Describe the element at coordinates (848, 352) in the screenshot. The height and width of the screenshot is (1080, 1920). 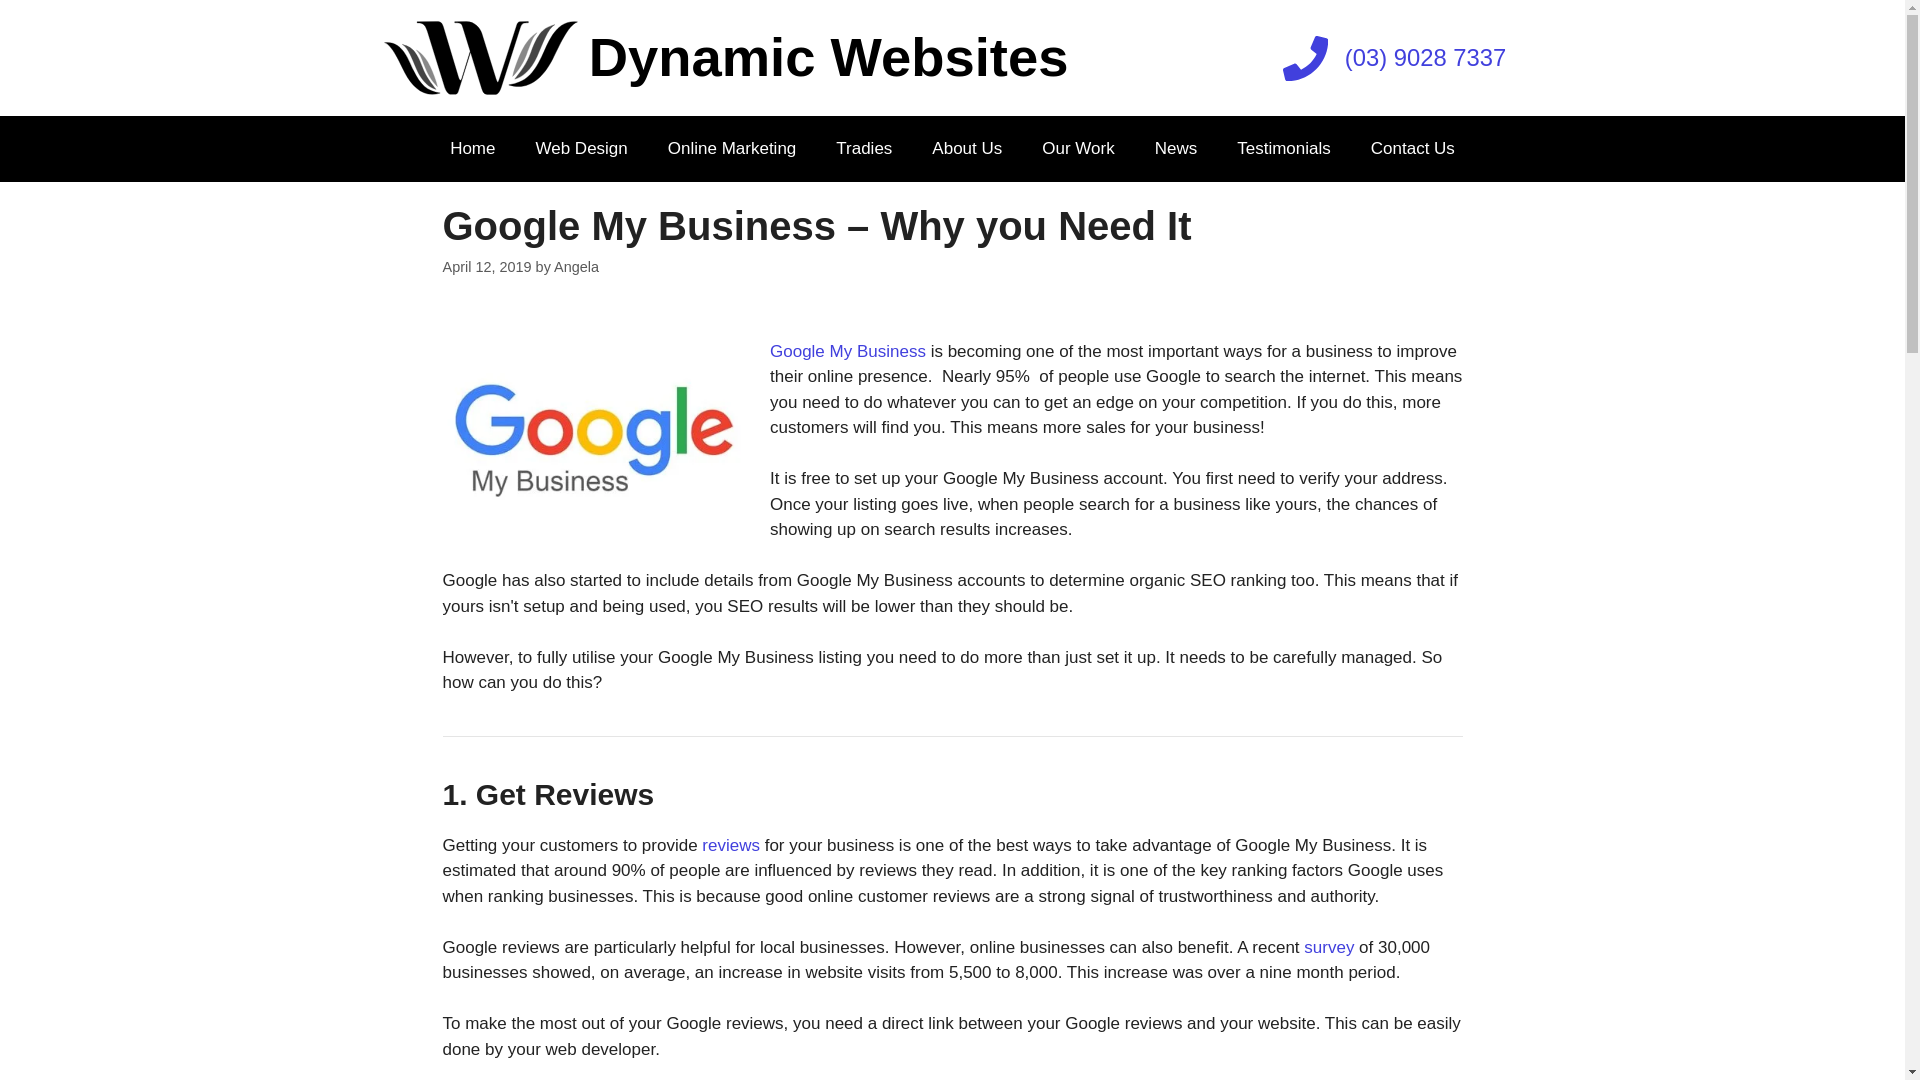
I see `Google My Business` at that location.